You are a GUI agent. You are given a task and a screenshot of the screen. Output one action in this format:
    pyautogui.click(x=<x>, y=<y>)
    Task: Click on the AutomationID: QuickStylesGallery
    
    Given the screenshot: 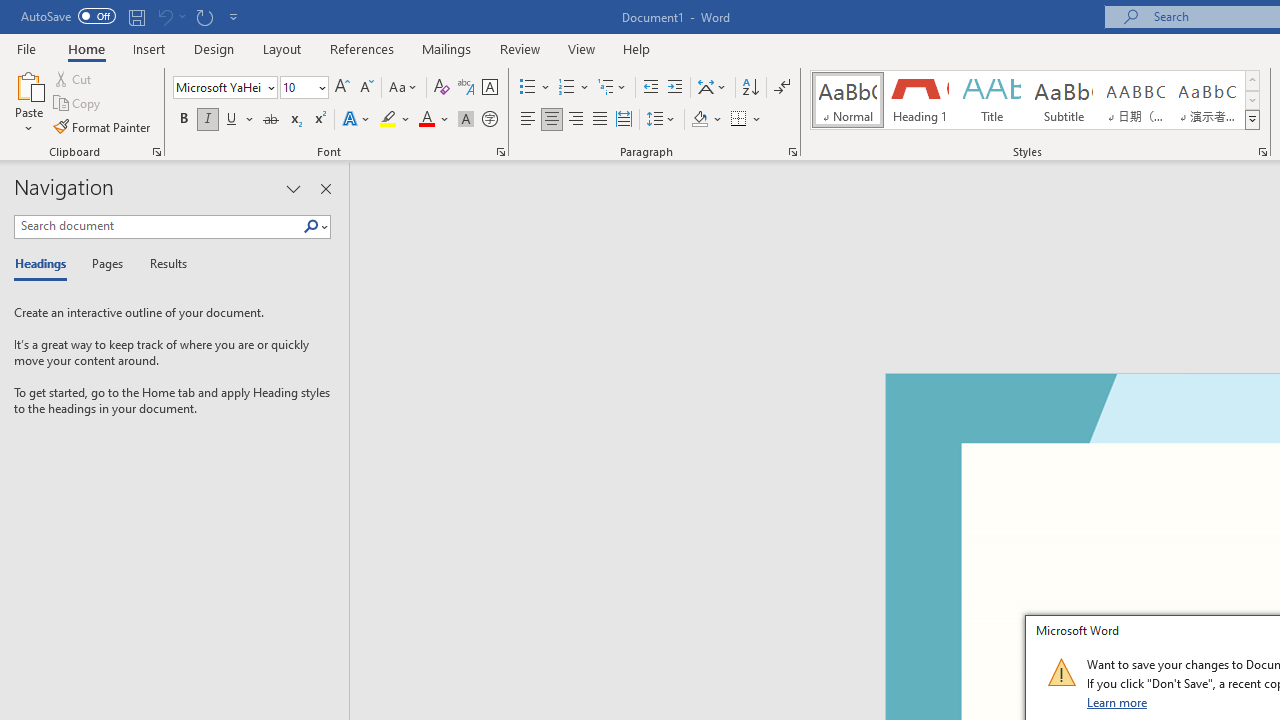 What is the action you would take?
    pyautogui.click(x=1036, y=100)
    